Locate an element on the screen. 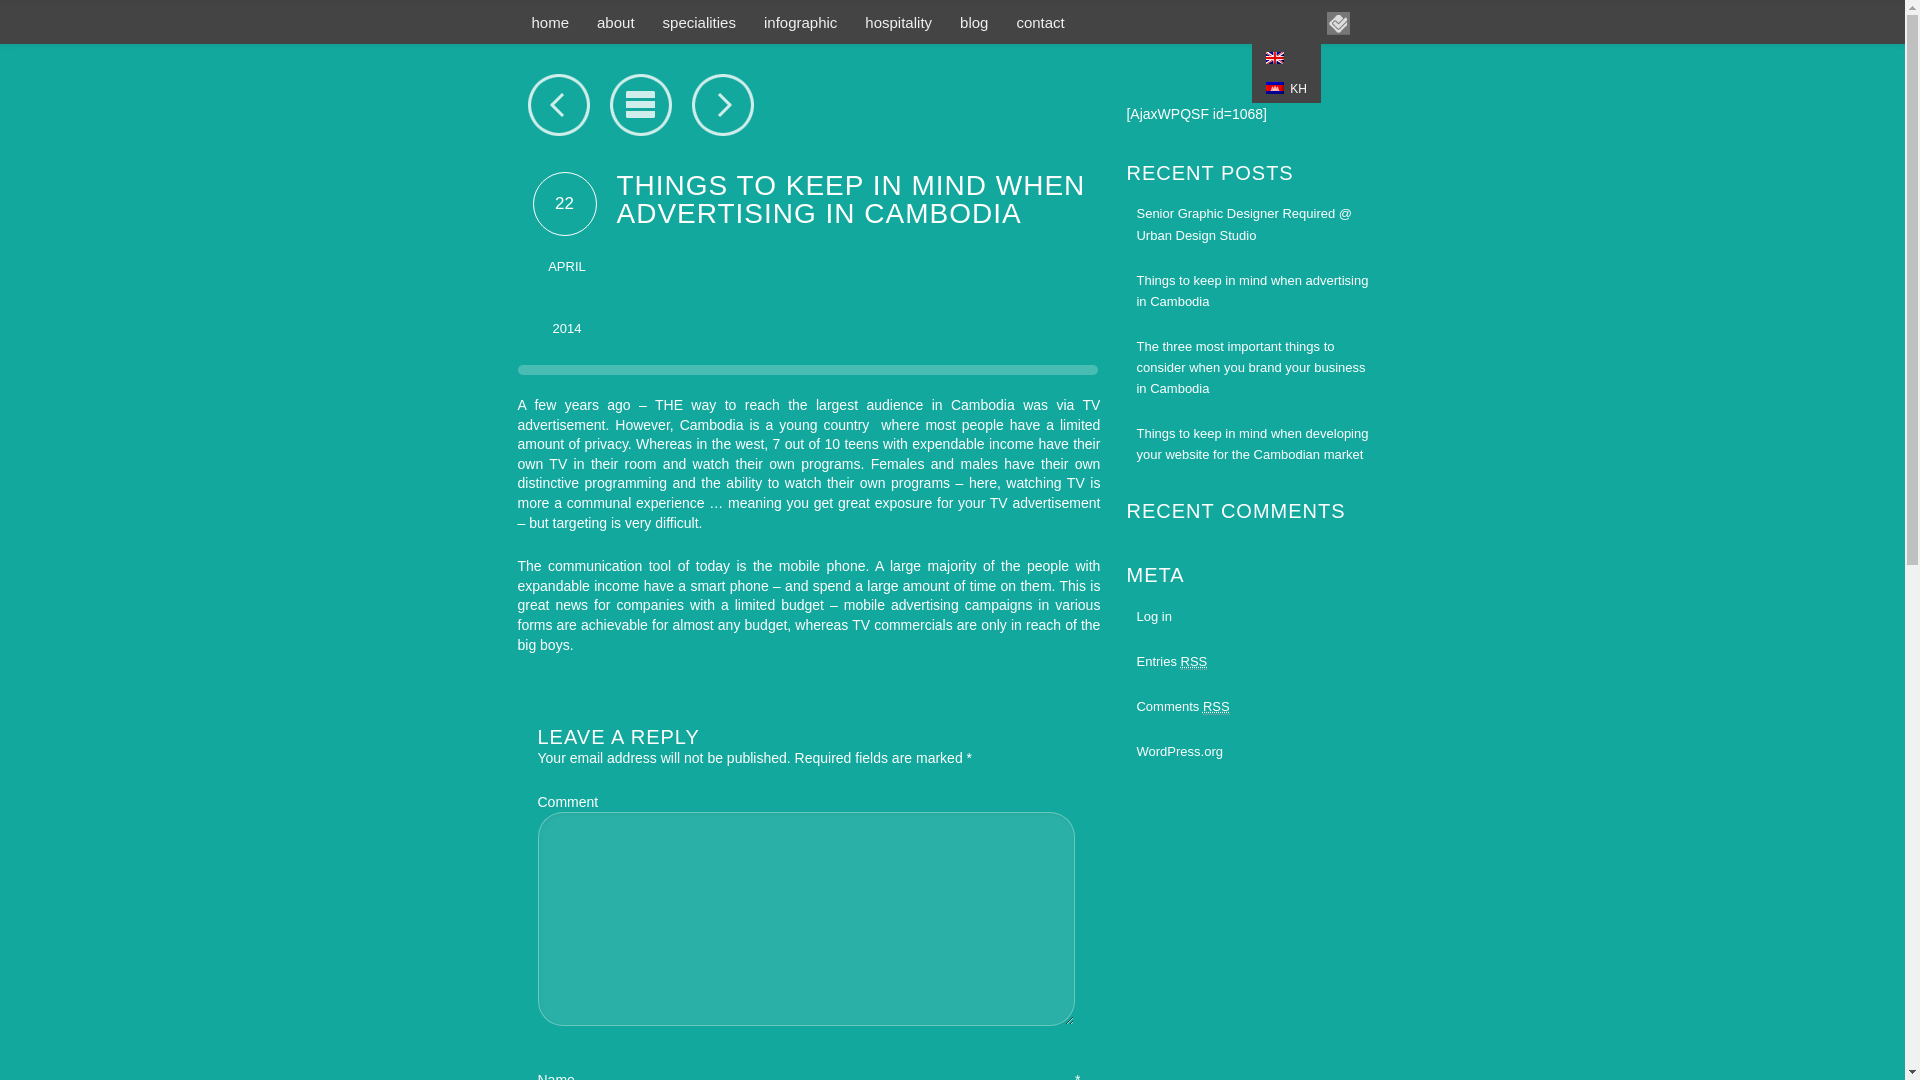 Image resolution: width=1920 pixels, height=1080 pixels. blog is located at coordinates (974, 22).